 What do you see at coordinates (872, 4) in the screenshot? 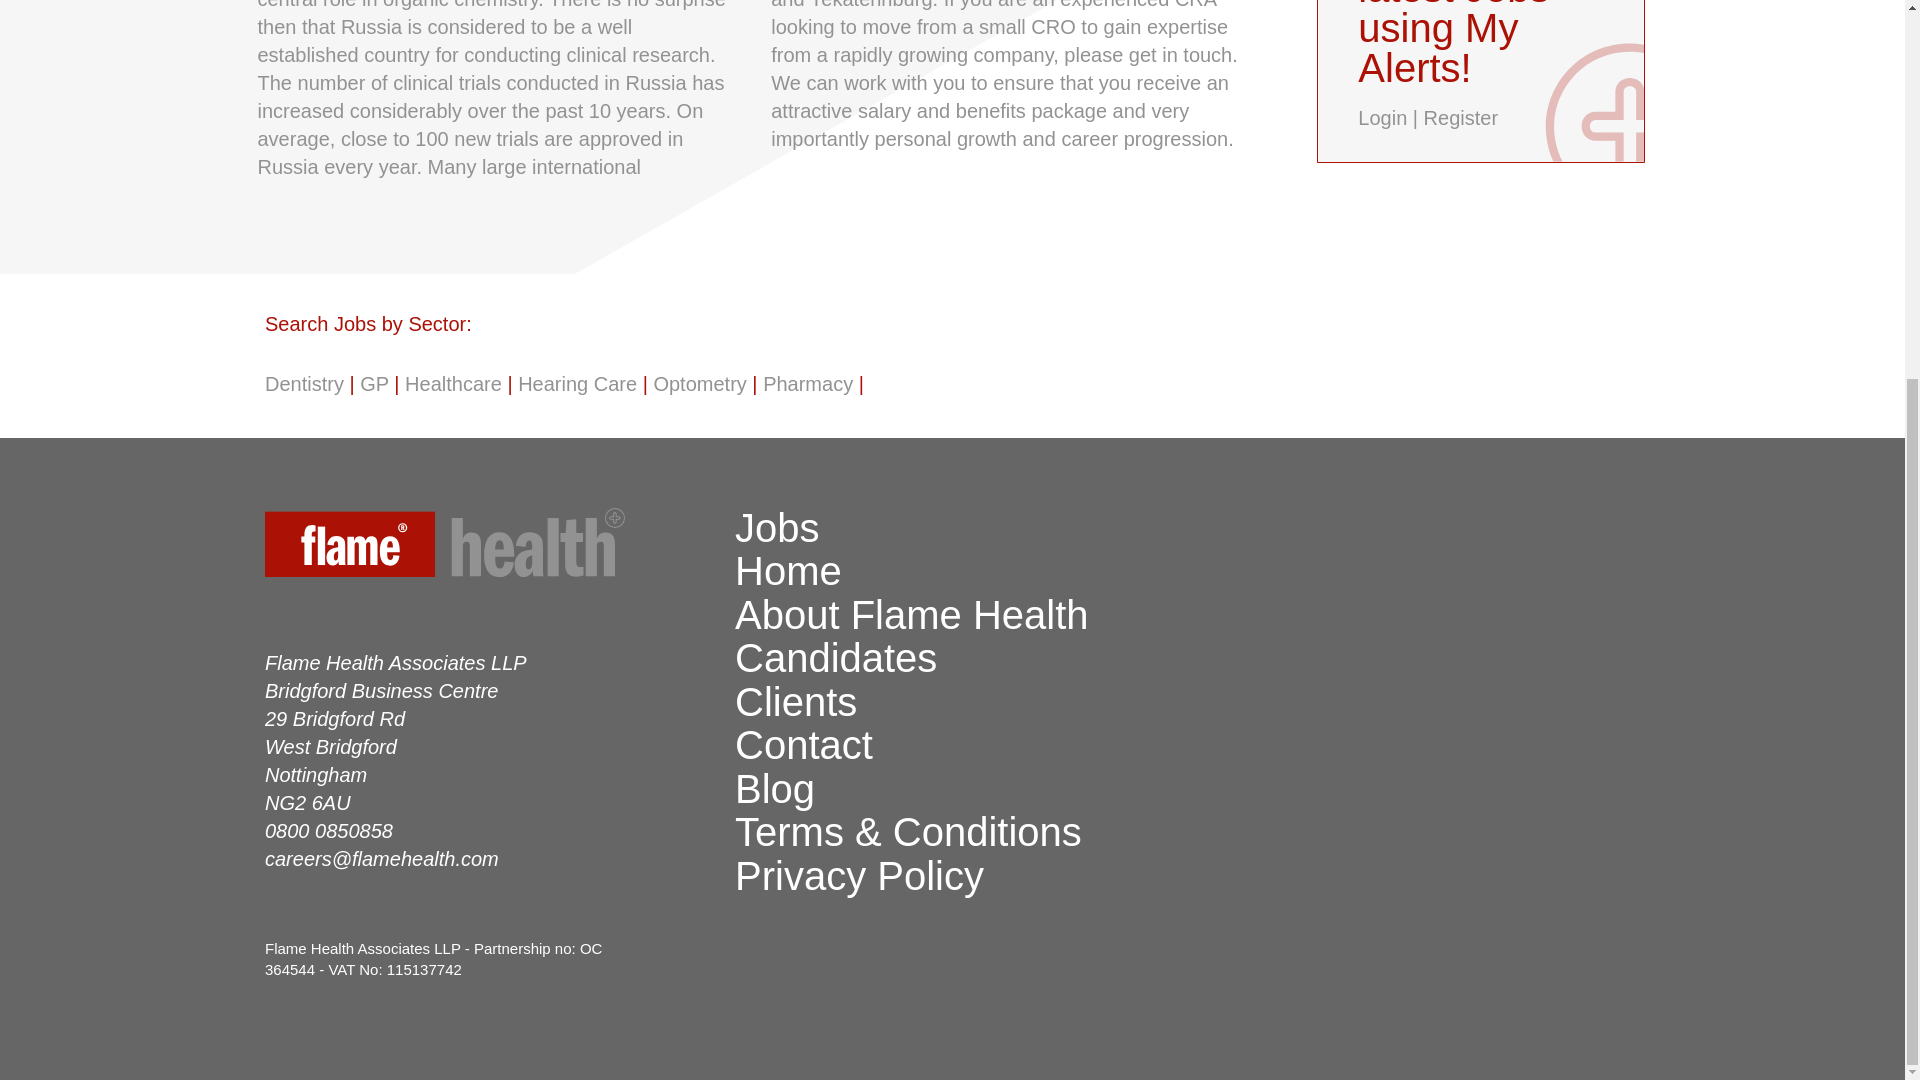
I see `Yekaterinburg` at bounding box center [872, 4].